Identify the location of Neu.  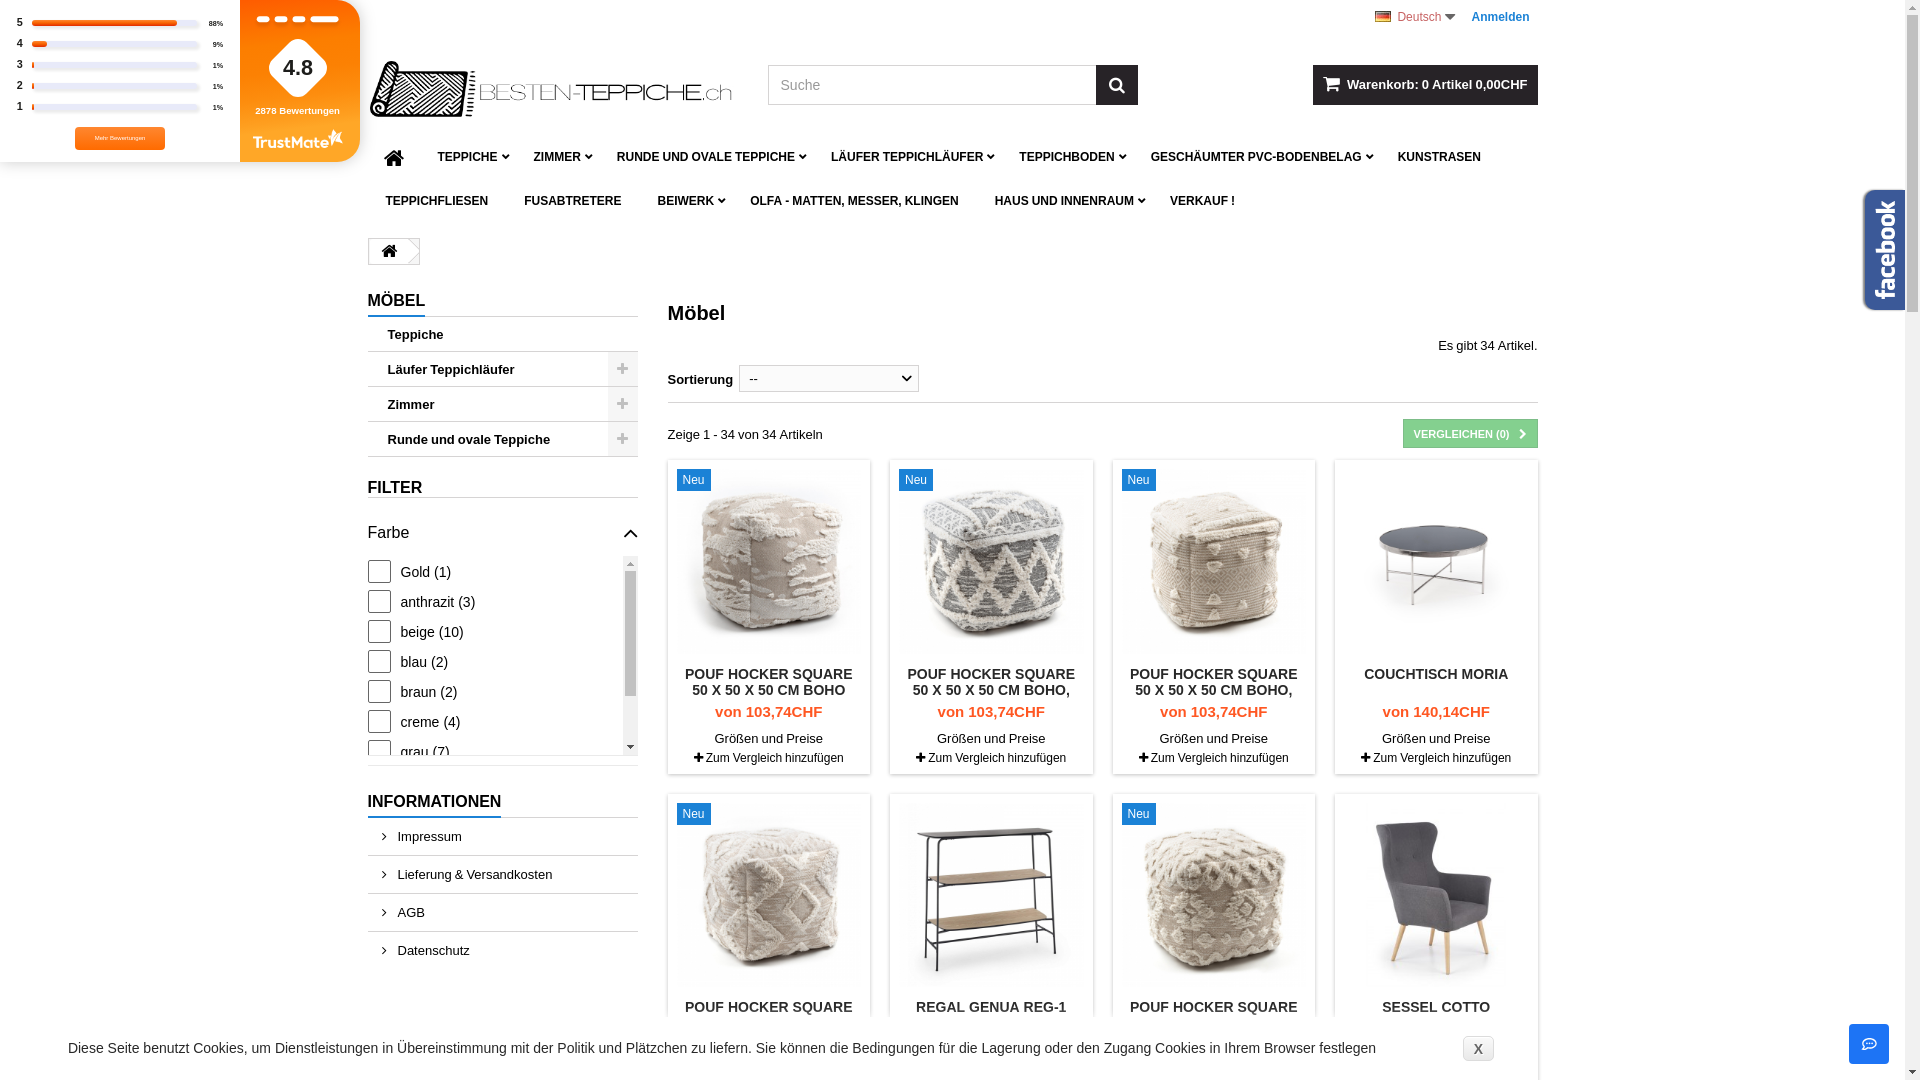
(945, 480).